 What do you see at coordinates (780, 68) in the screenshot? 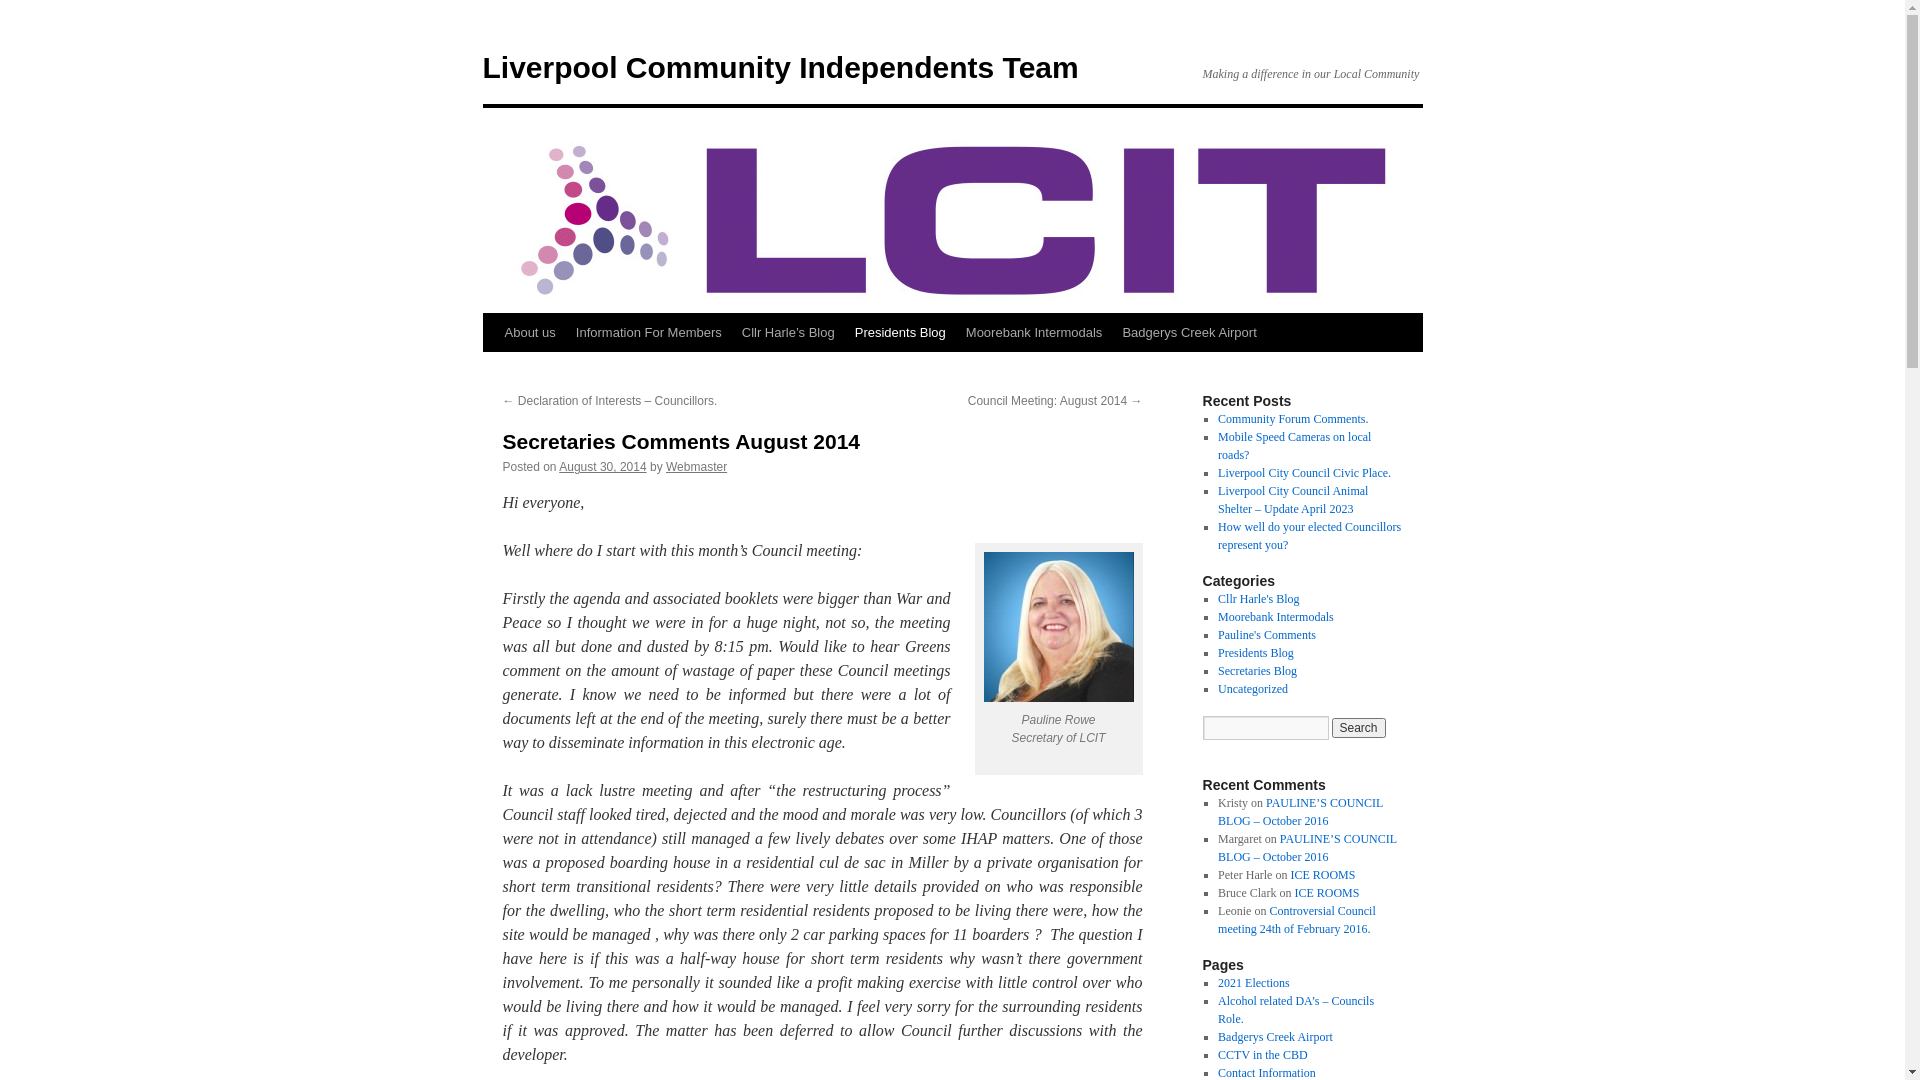
I see `Liverpool Community Independents Team` at bounding box center [780, 68].